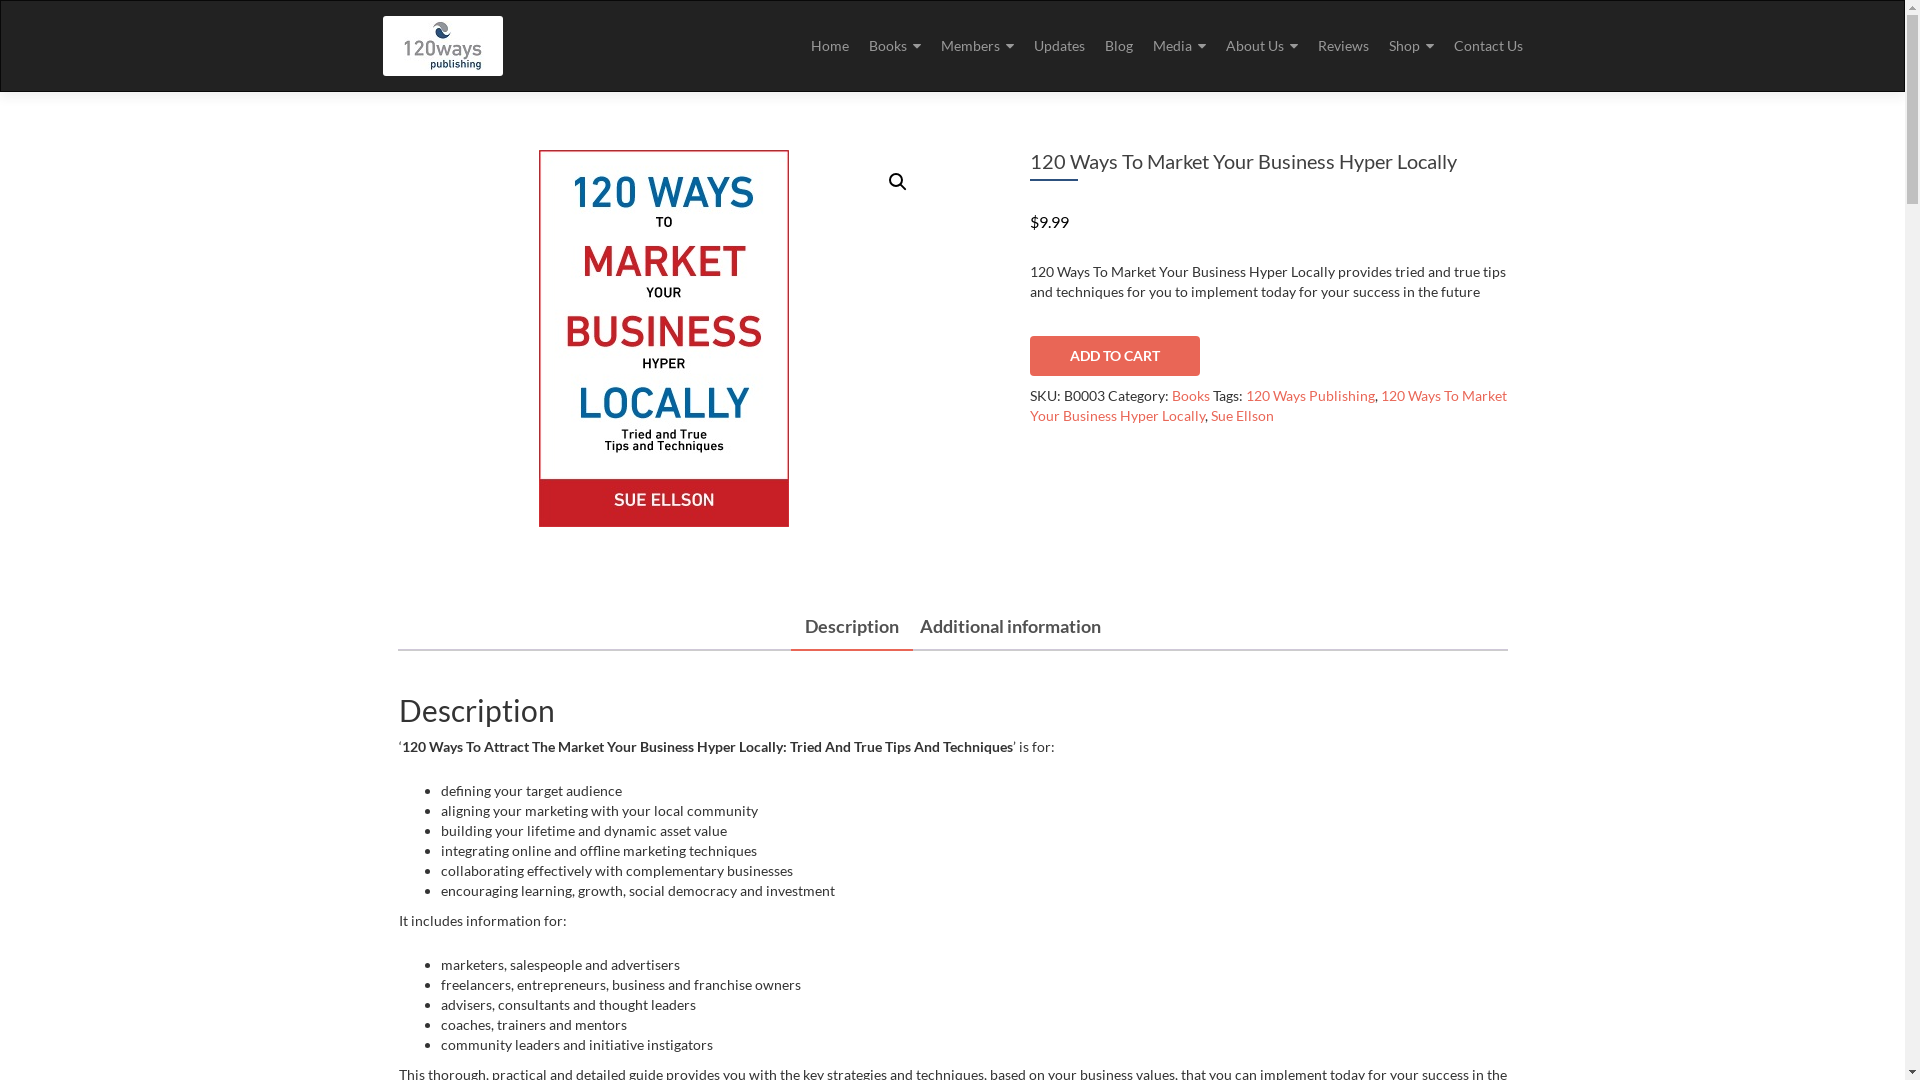  What do you see at coordinates (894, 46) in the screenshot?
I see `Books` at bounding box center [894, 46].